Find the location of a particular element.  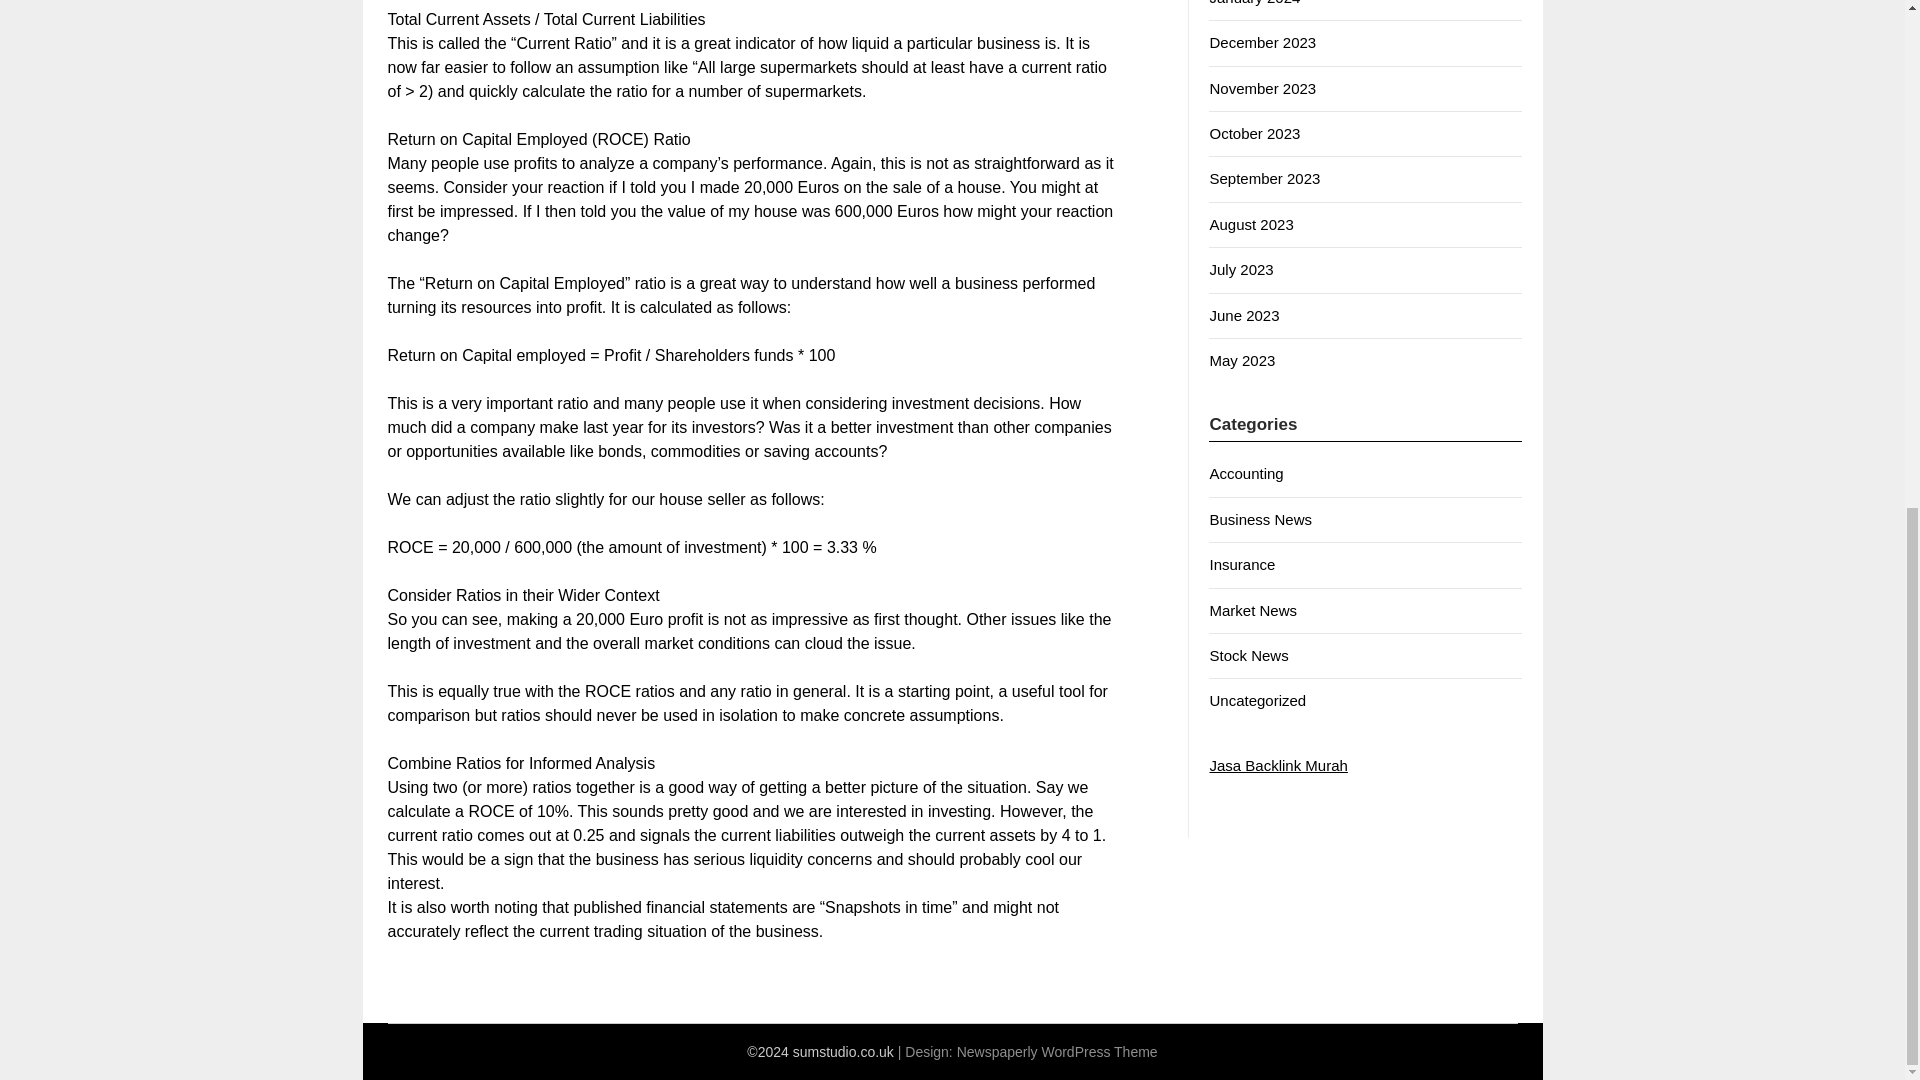

August 2023 is located at coordinates (1250, 224).